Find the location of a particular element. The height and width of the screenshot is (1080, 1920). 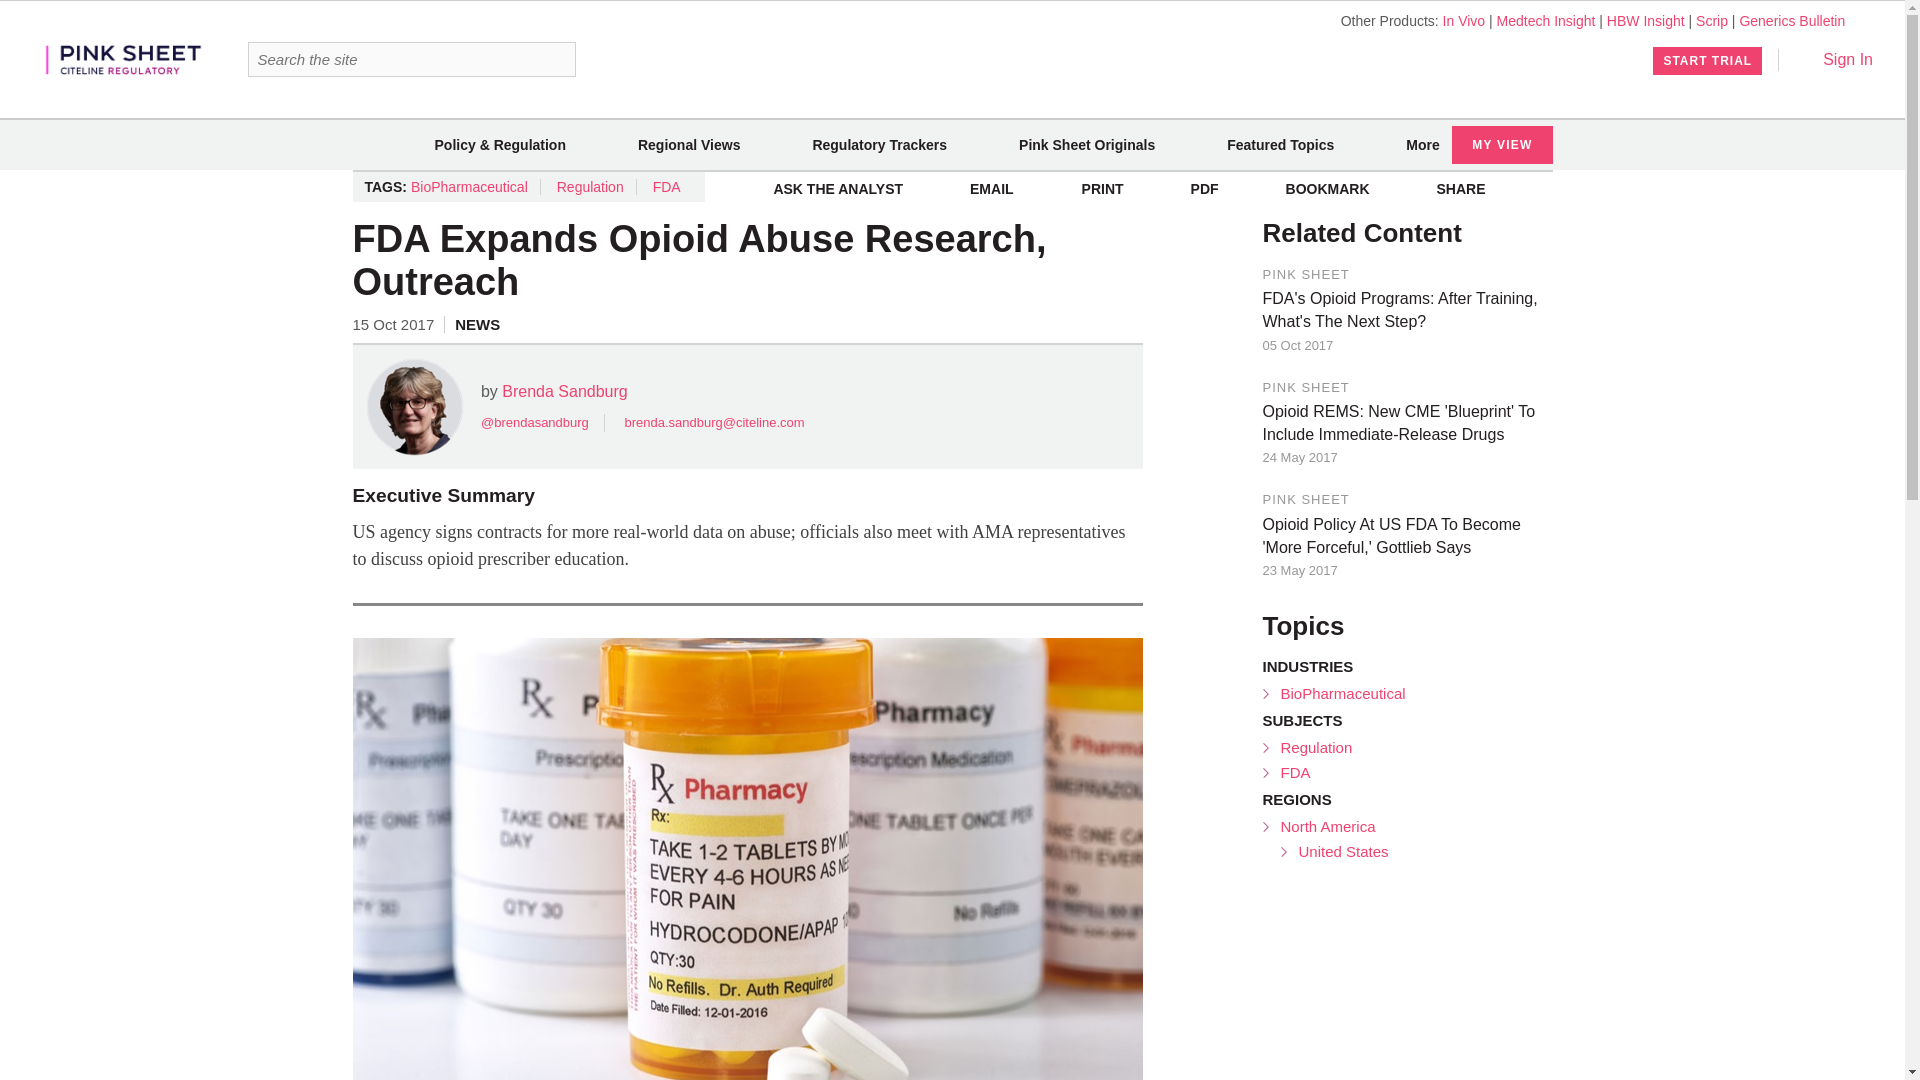

Medtech Insight is located at coordinates (1546, 20).